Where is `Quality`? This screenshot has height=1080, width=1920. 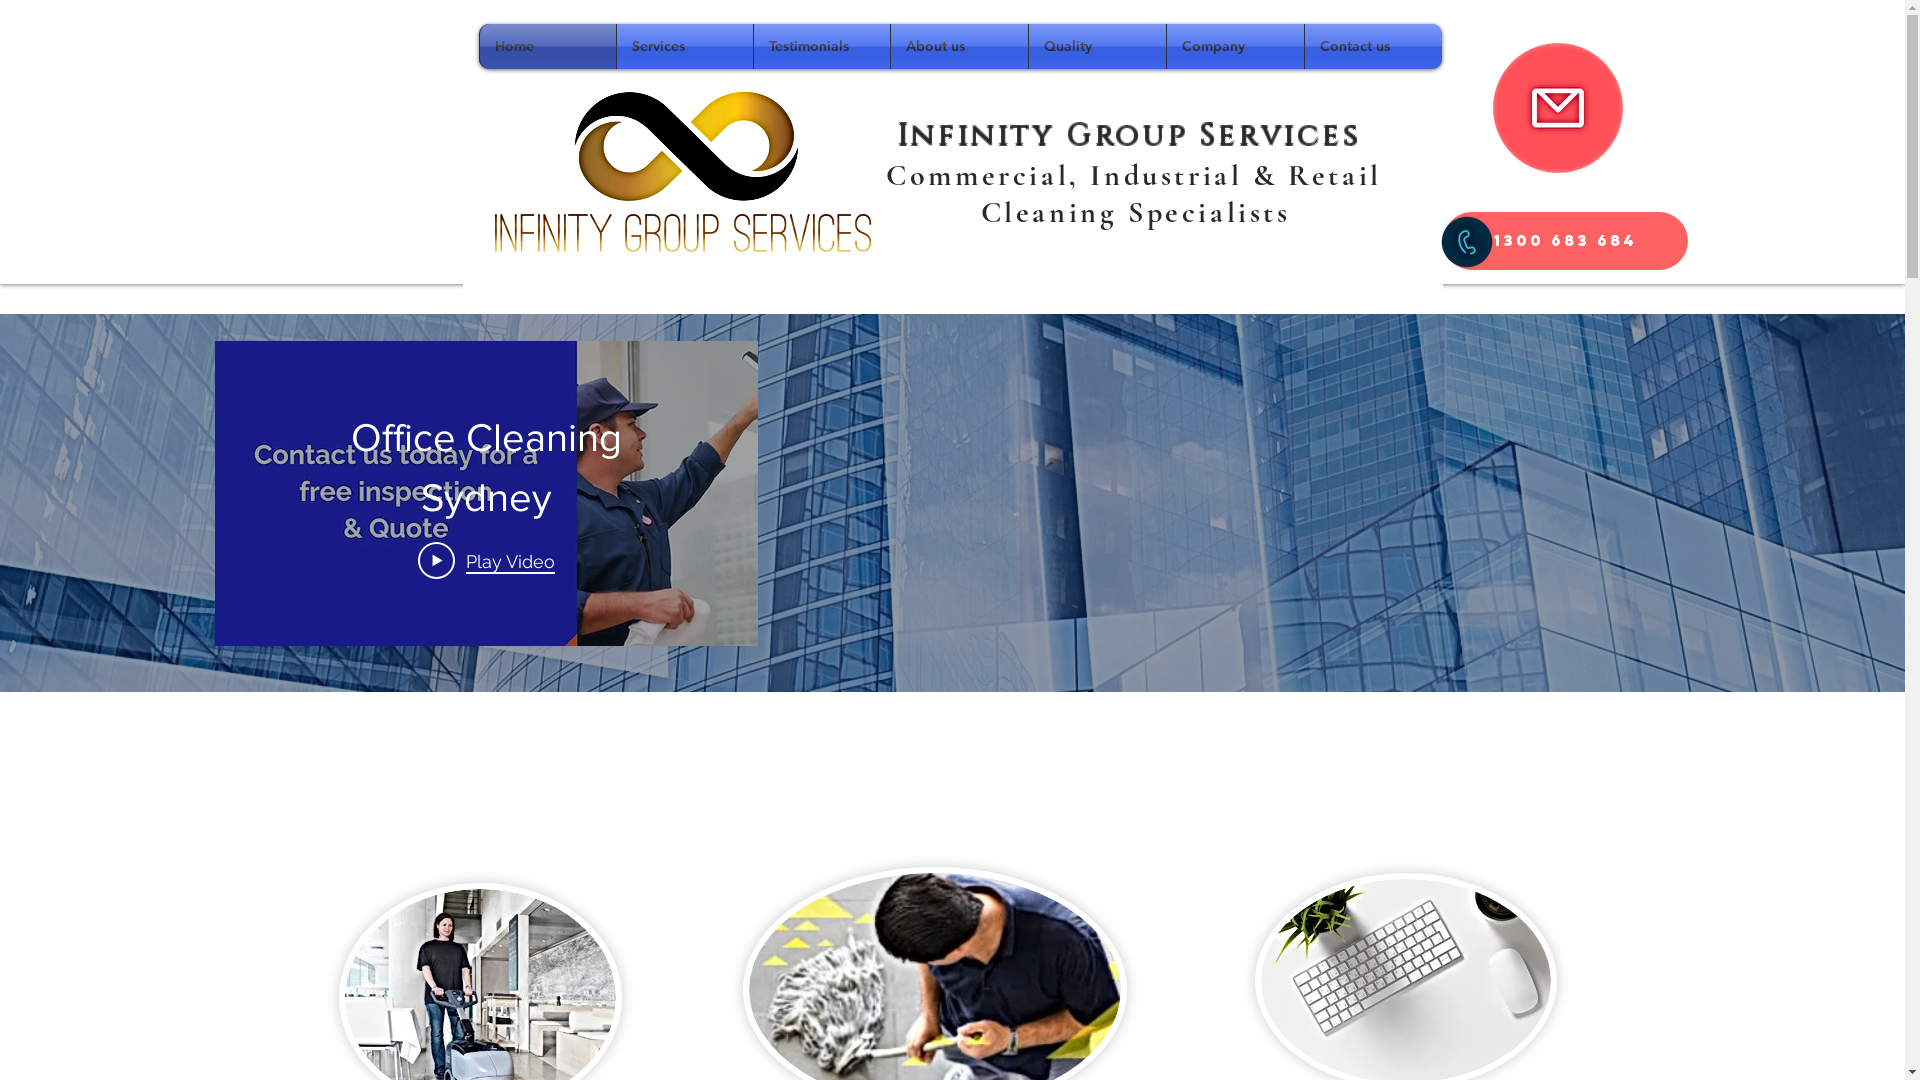
Quality is located at coordinates (1096, 46).